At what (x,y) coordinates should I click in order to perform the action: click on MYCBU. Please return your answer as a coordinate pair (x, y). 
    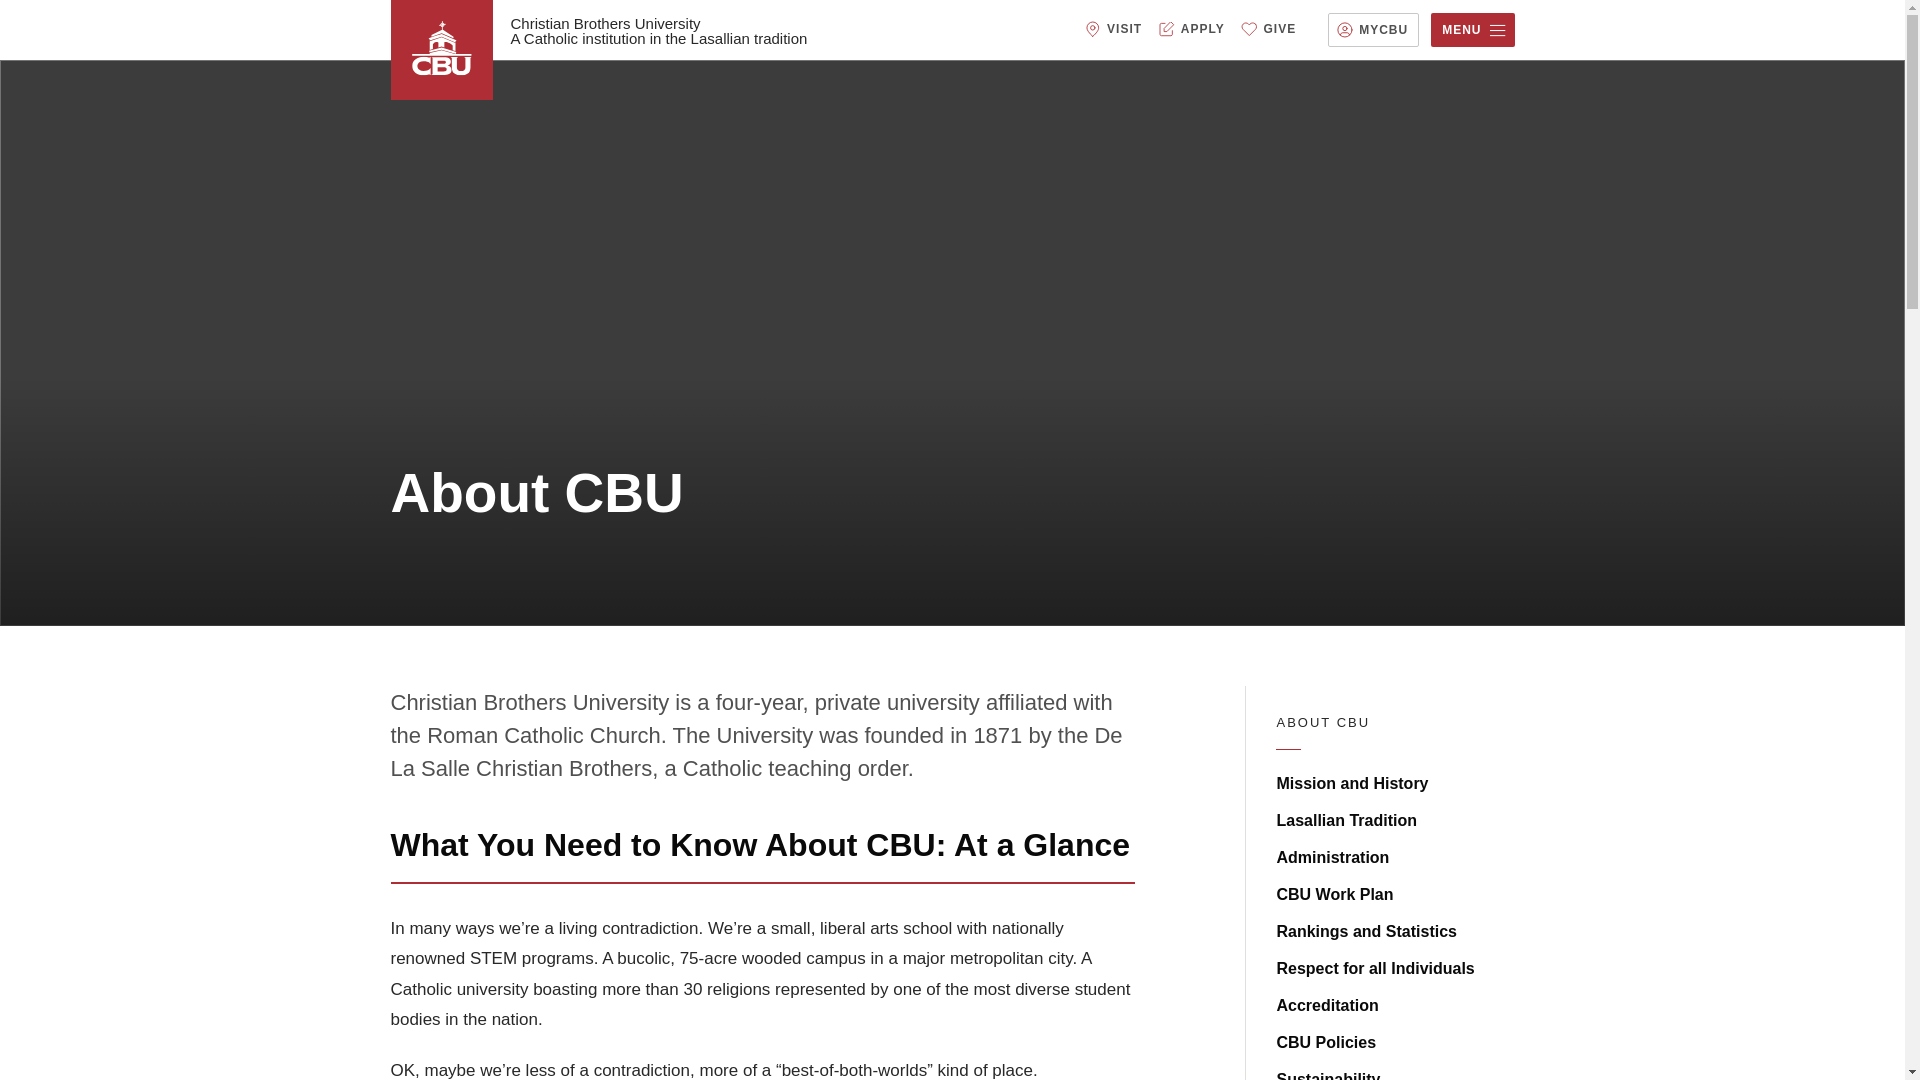
    Looking at the image, I should click on (1383, 30).